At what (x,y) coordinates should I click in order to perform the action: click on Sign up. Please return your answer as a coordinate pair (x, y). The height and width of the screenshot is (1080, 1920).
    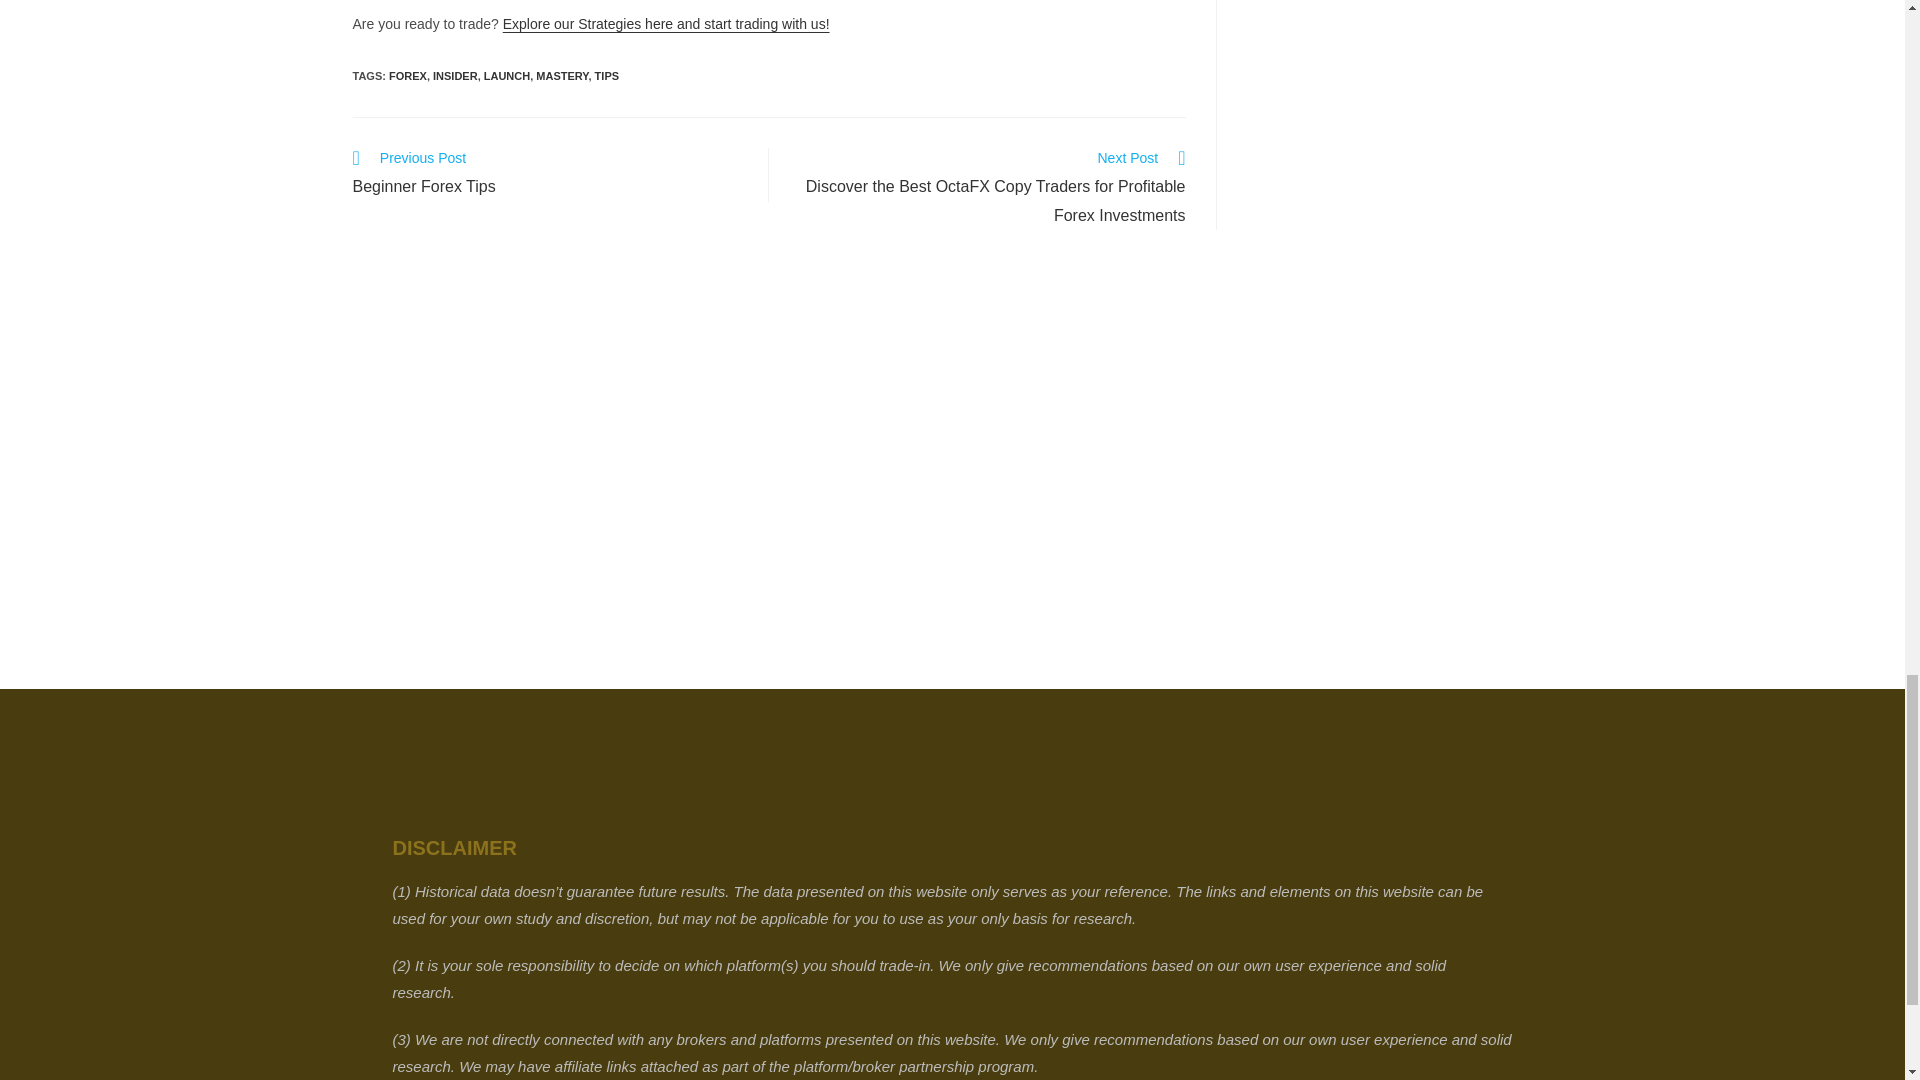
    Looking at the image, I should click on (506, 76).